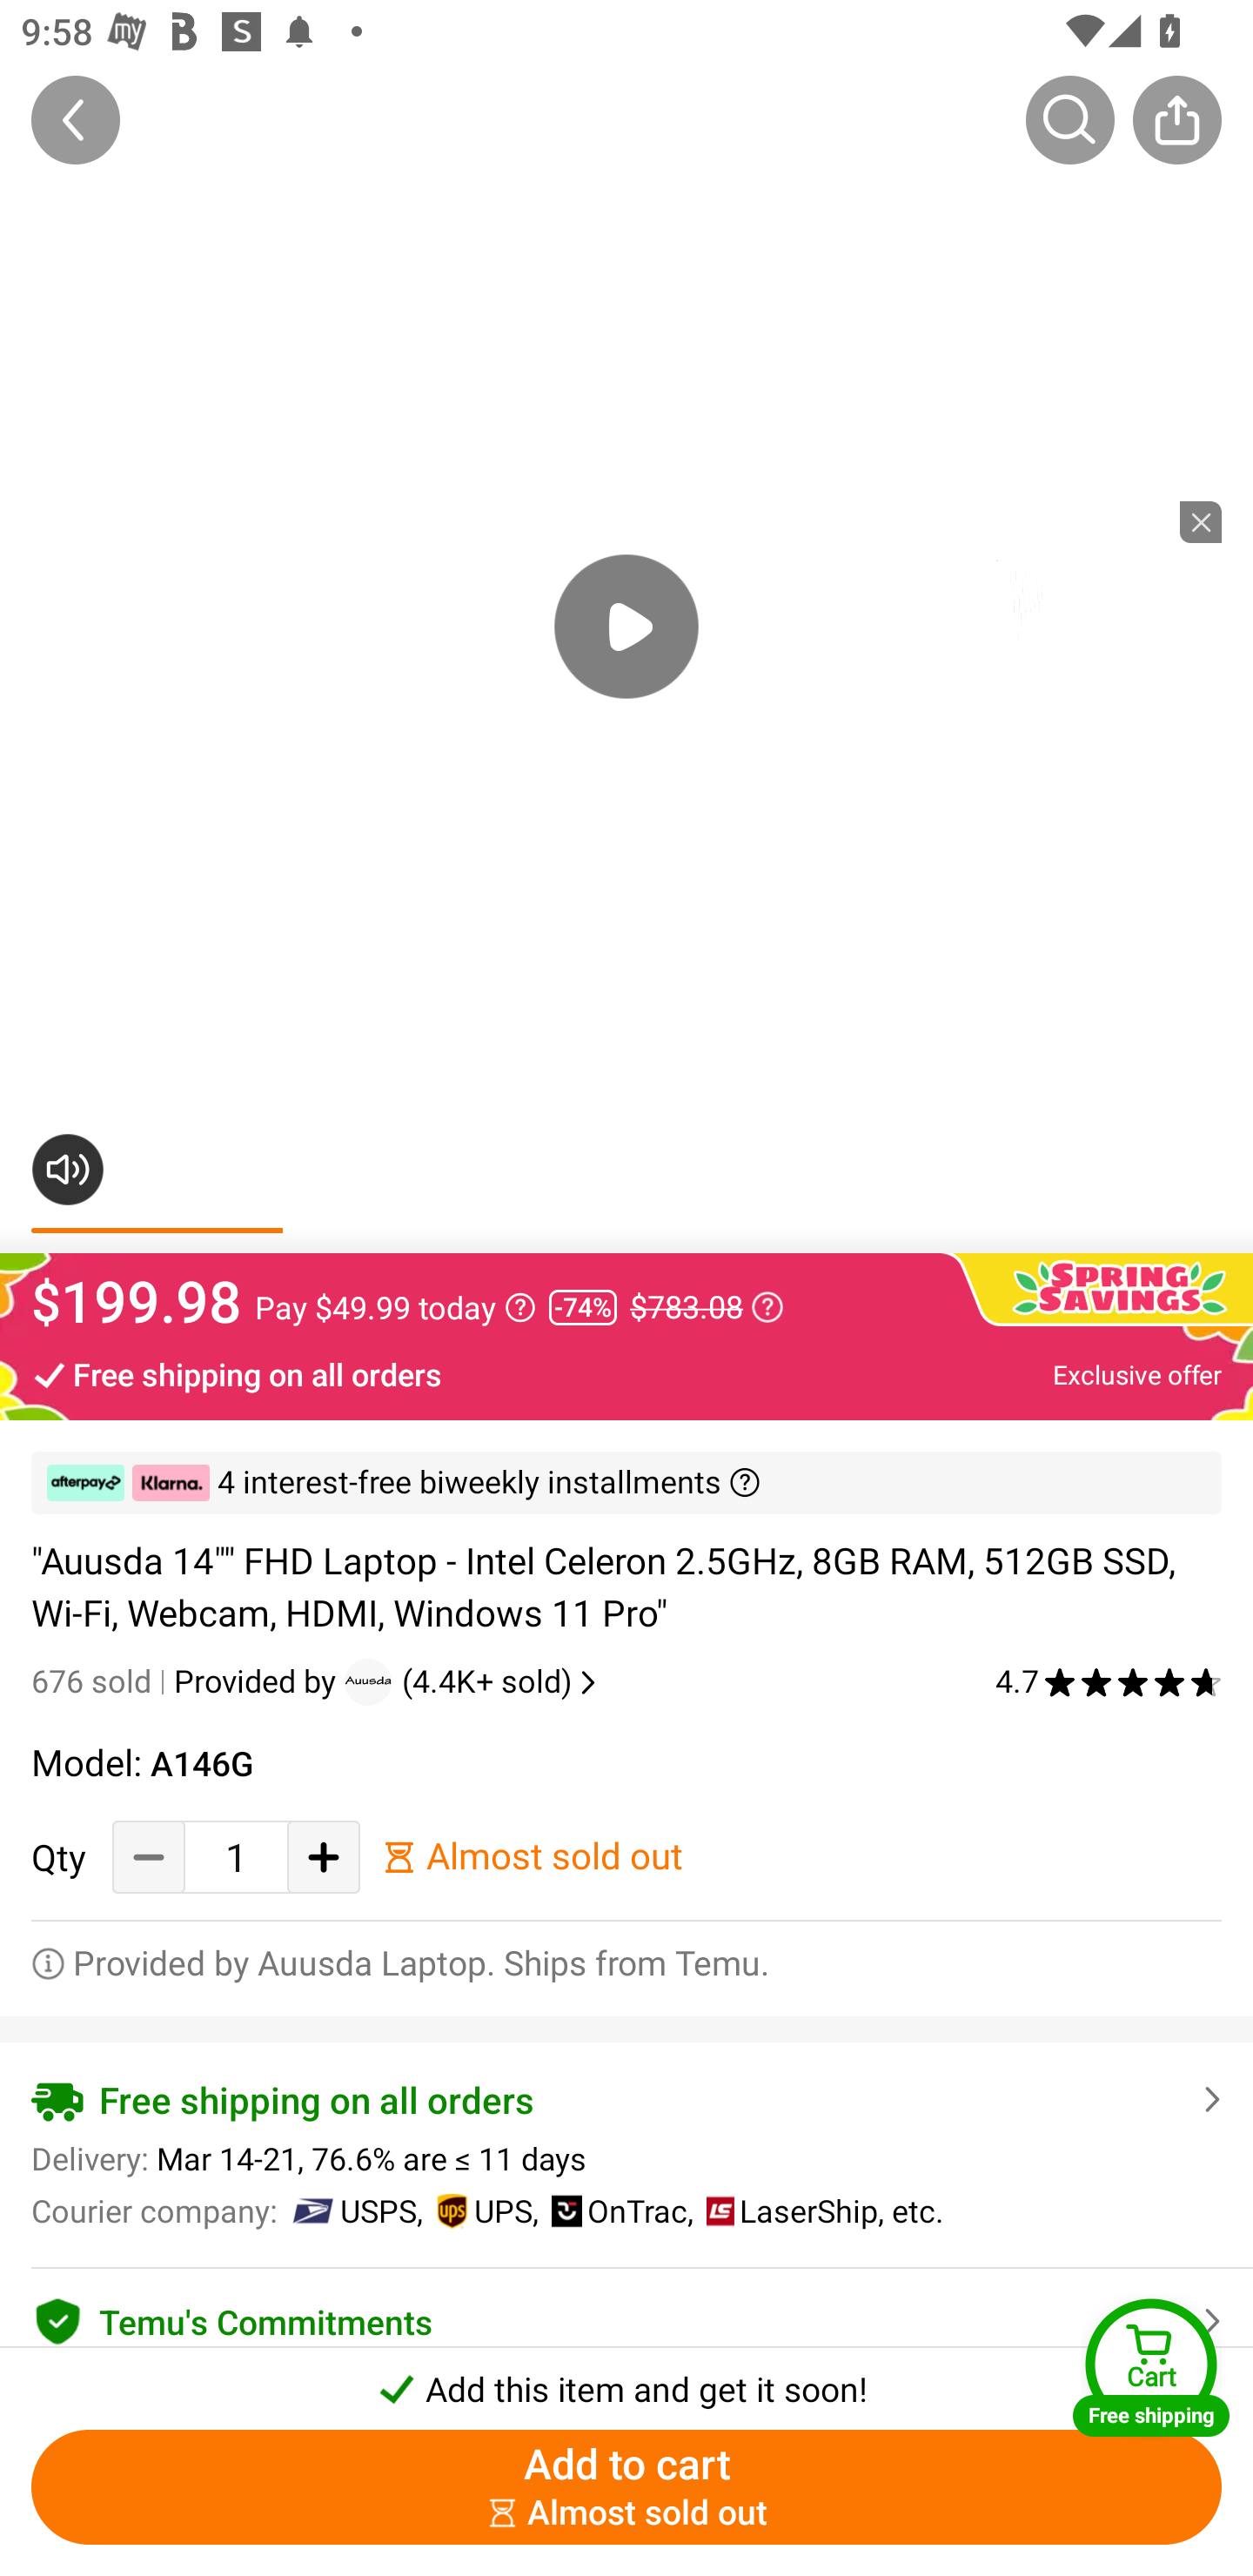  Describe the element at coordinates (626, 2317) in the screenshot. I see `Temu's Commitments` at that location.